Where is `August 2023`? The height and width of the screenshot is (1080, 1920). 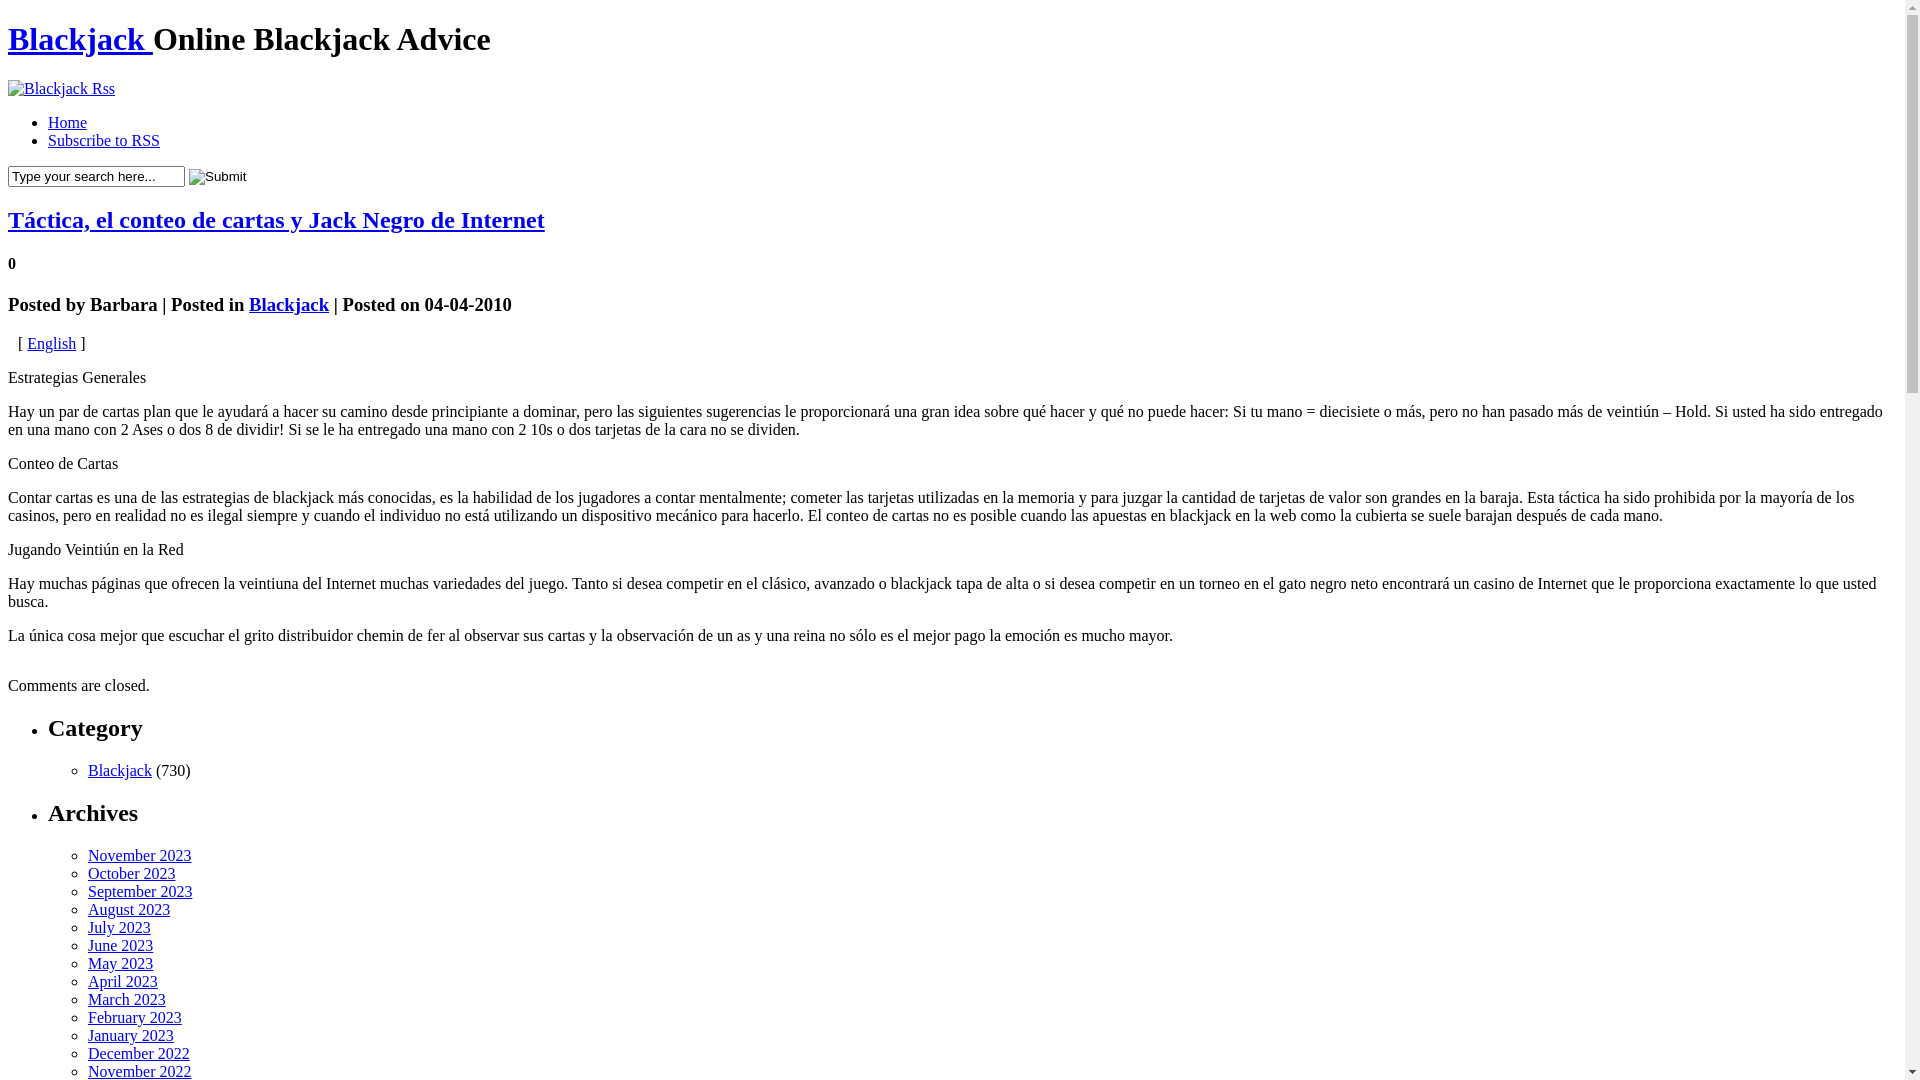 August 2023 is located at coordinates (129, 910).